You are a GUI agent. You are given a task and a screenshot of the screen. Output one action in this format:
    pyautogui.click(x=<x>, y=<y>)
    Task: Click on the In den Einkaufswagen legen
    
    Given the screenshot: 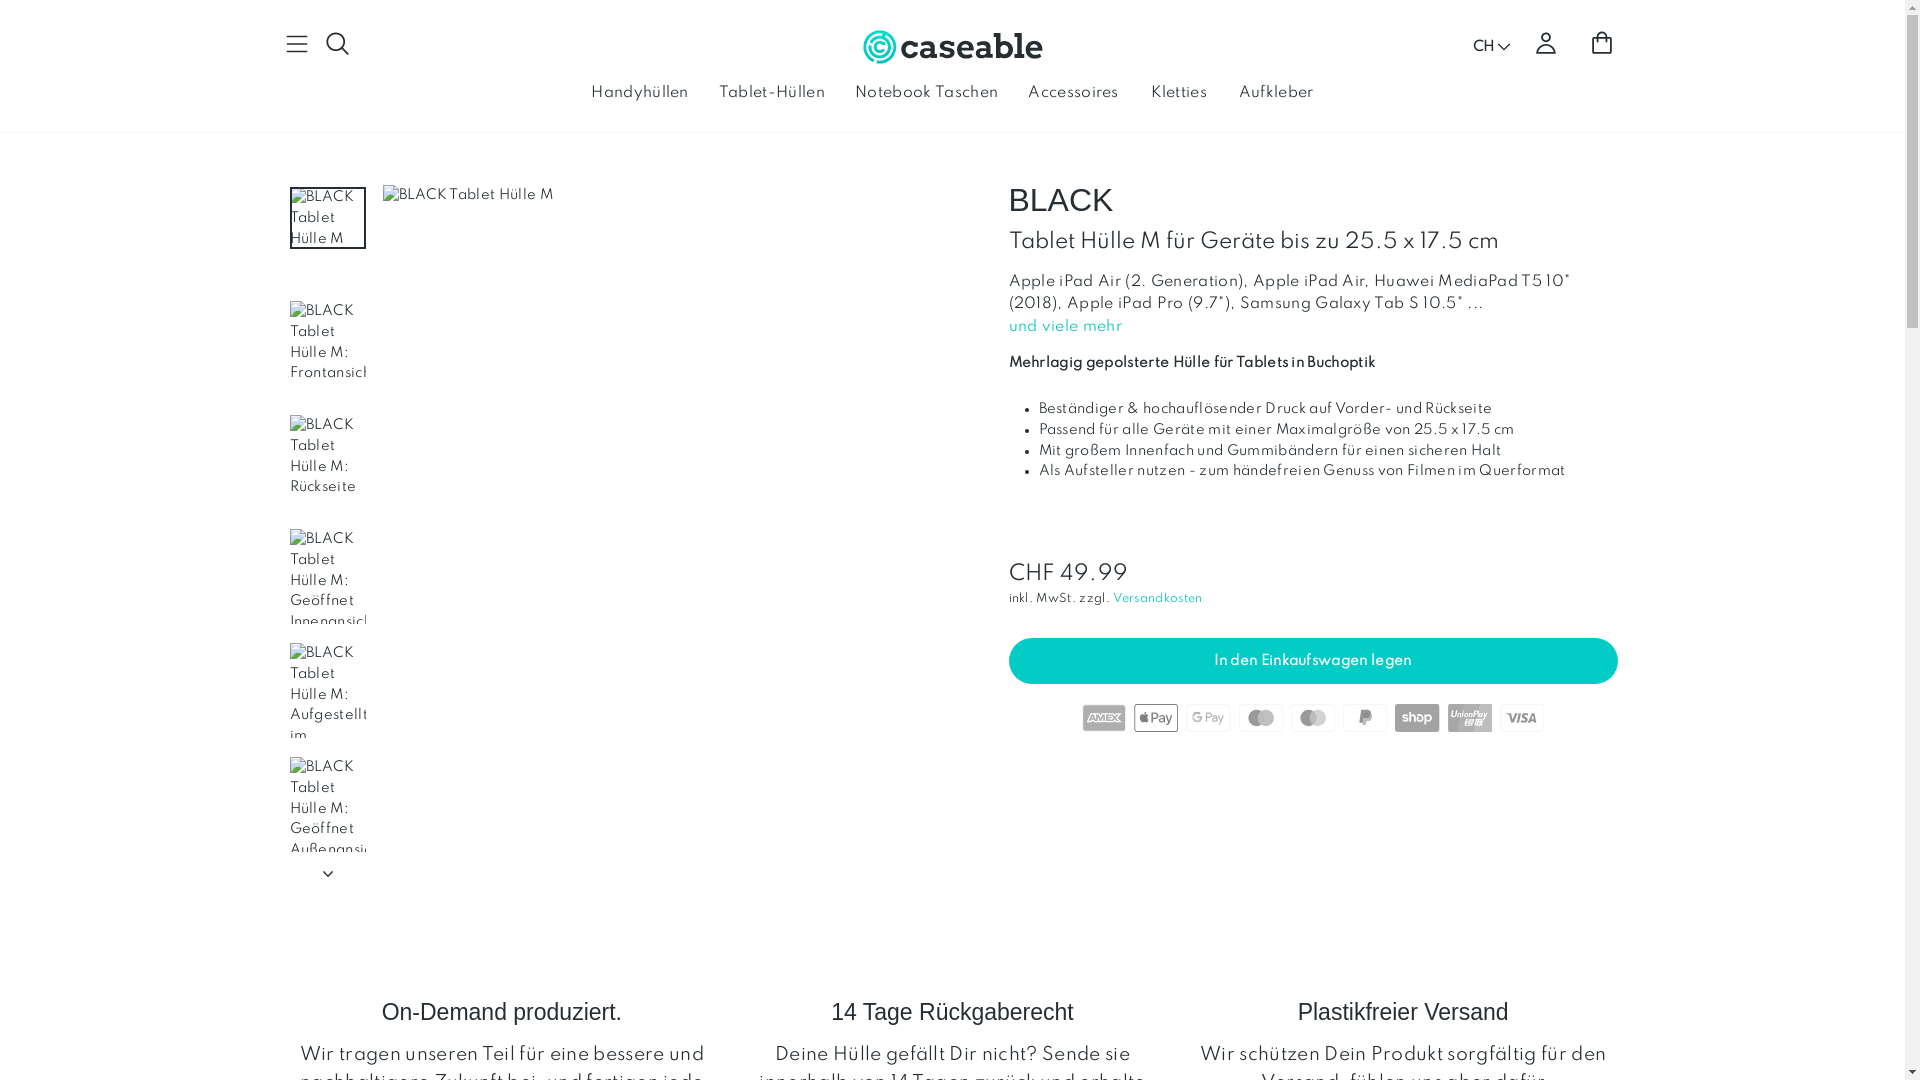 What is the action you would take?
    pyautogui.click(x=1312, y=661)
    